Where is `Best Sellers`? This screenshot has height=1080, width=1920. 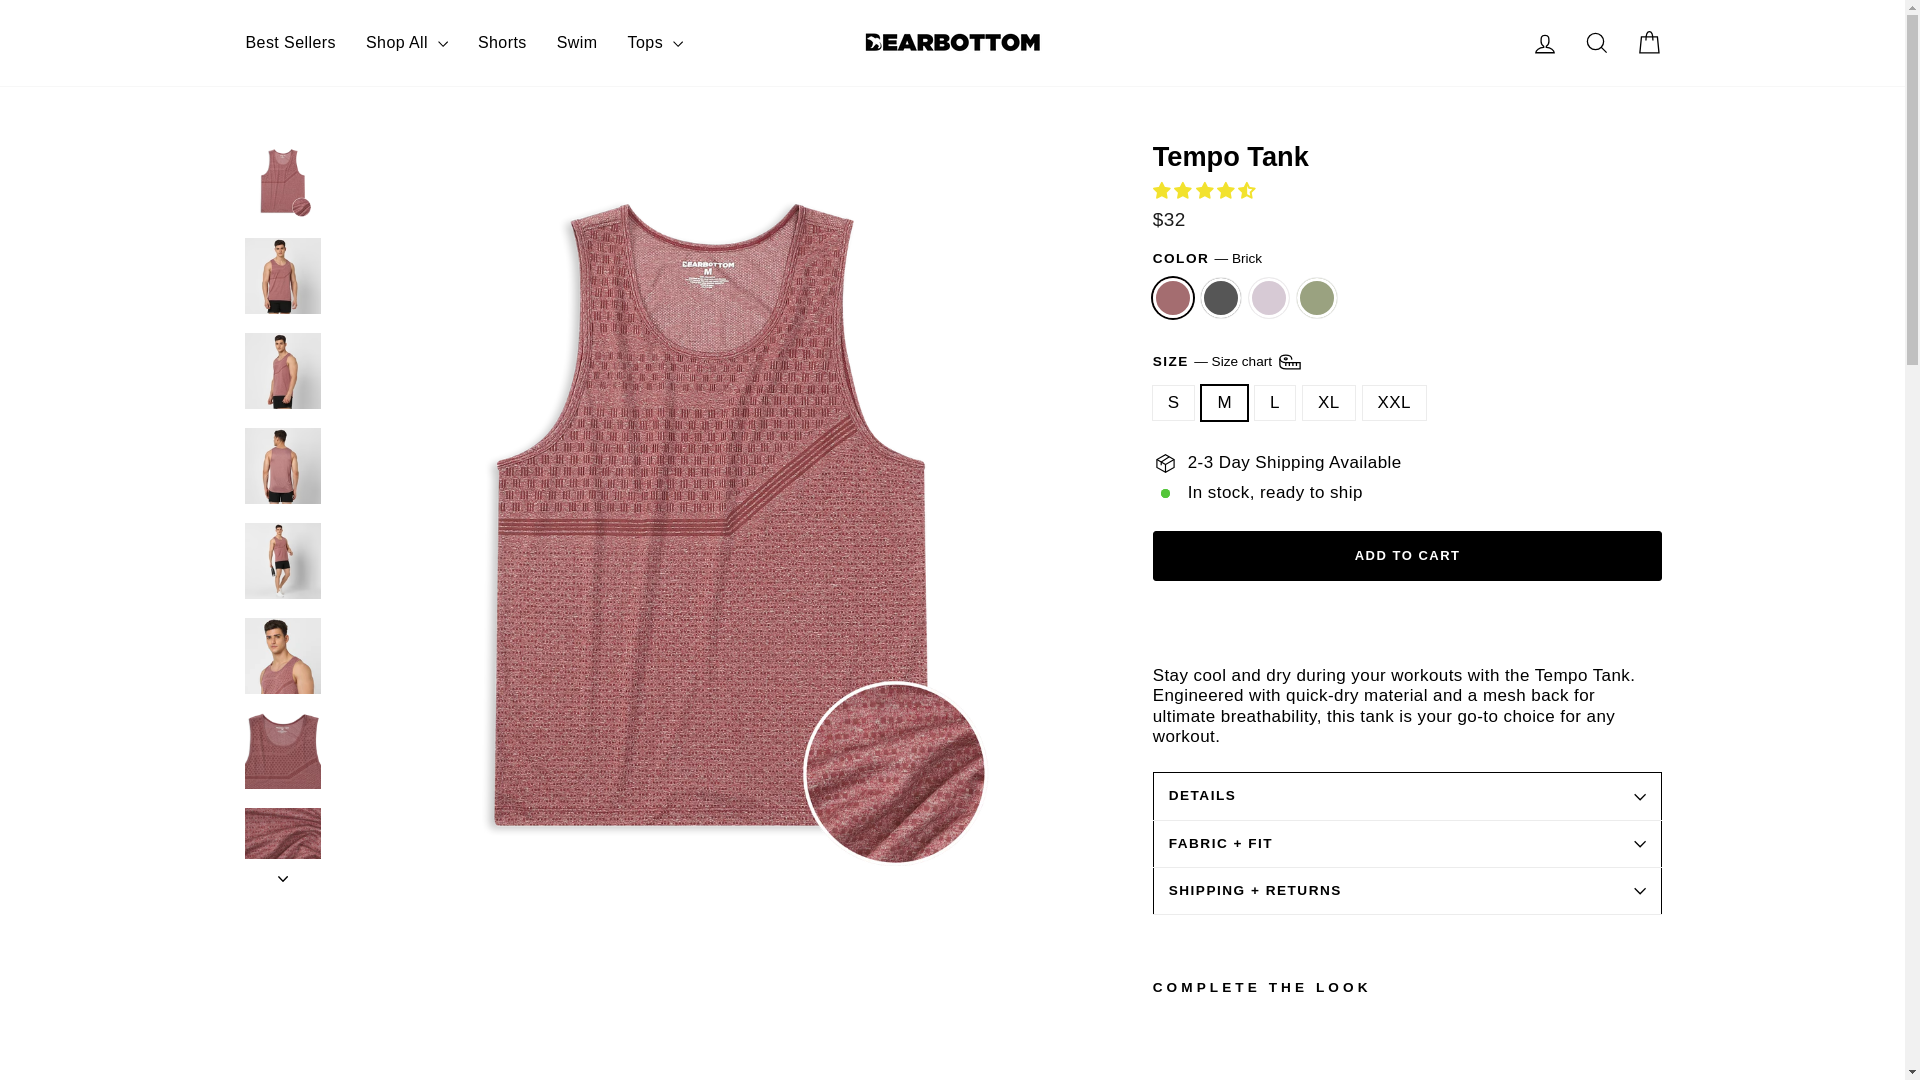
Best Sellers is located at coordinates (290, 42).